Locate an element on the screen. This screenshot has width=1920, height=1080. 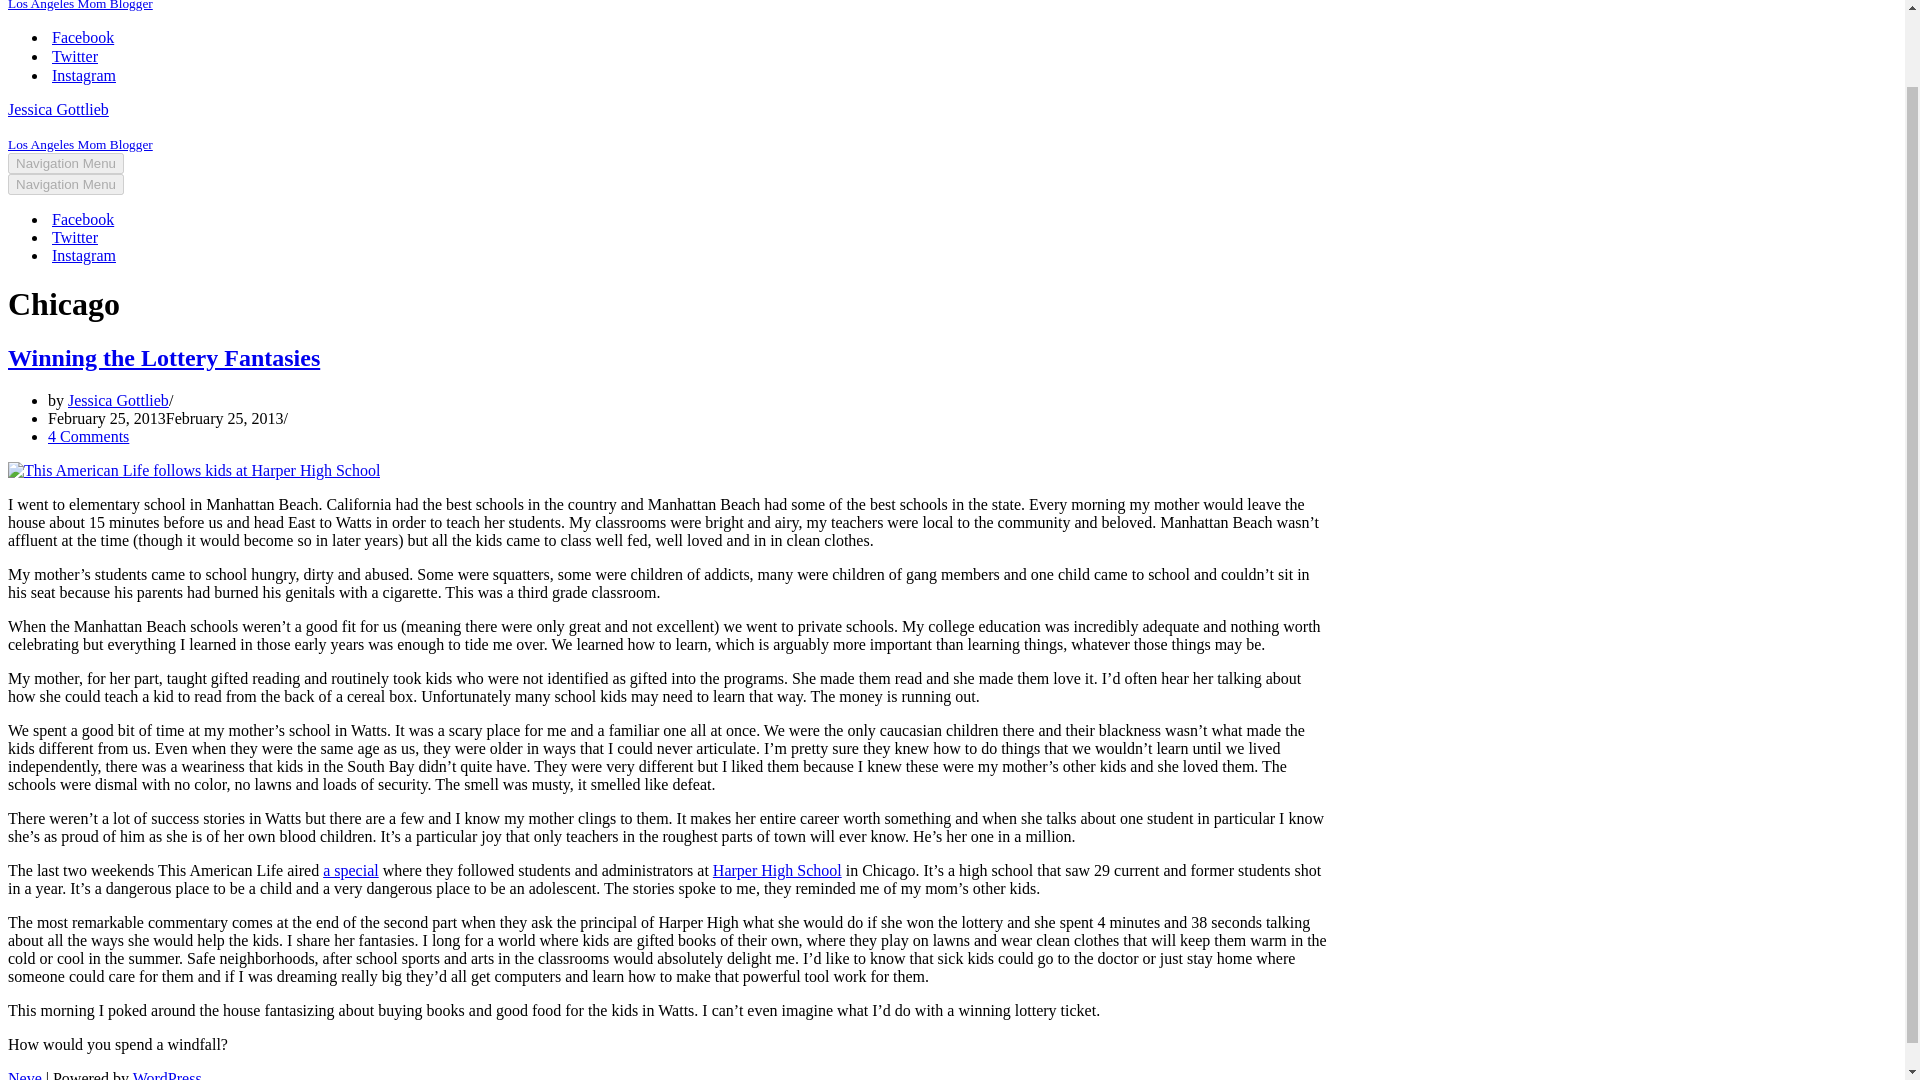
Winning the Lottery Fantasies is located at coordinates (164, 358).